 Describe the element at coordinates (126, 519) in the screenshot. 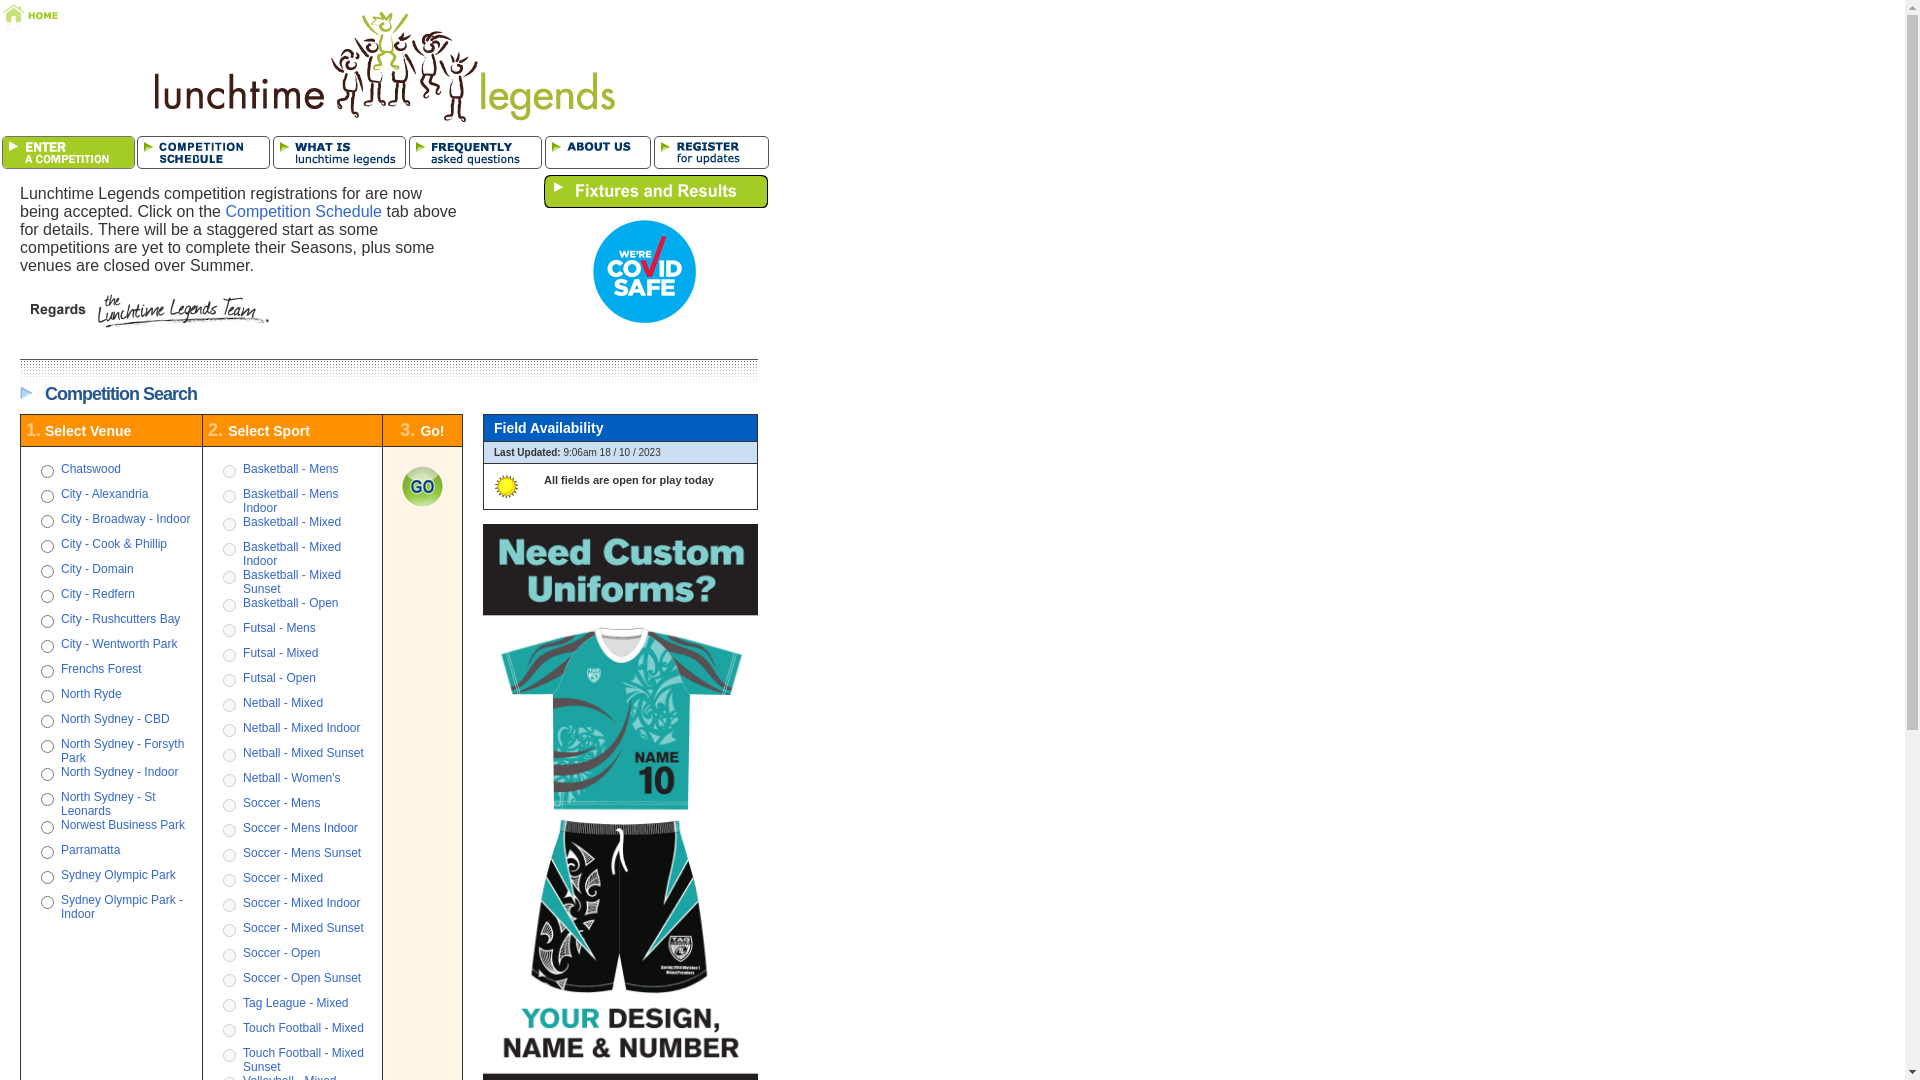

I see `City - Broadway - Indoor` at that location.